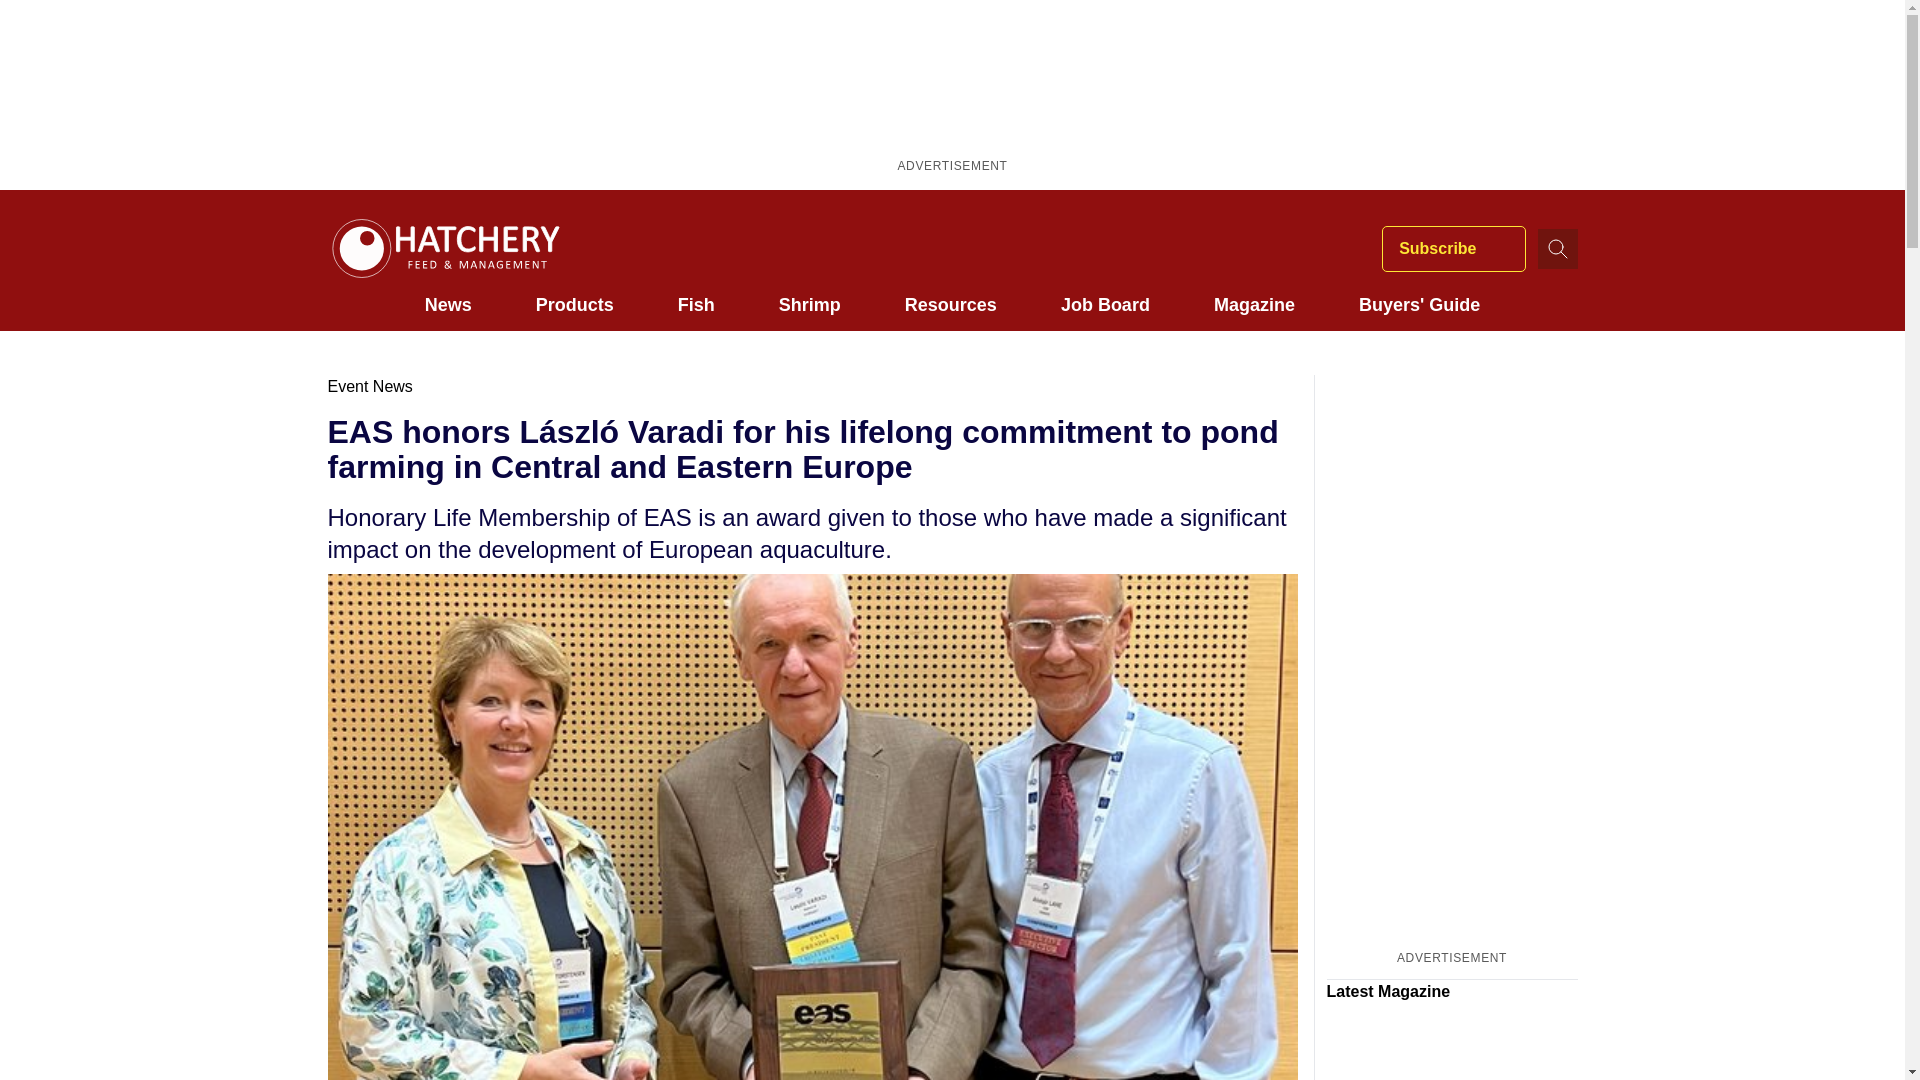 The image size is (1920, 1080). I want to click on Facebook, so click(1190, 248).